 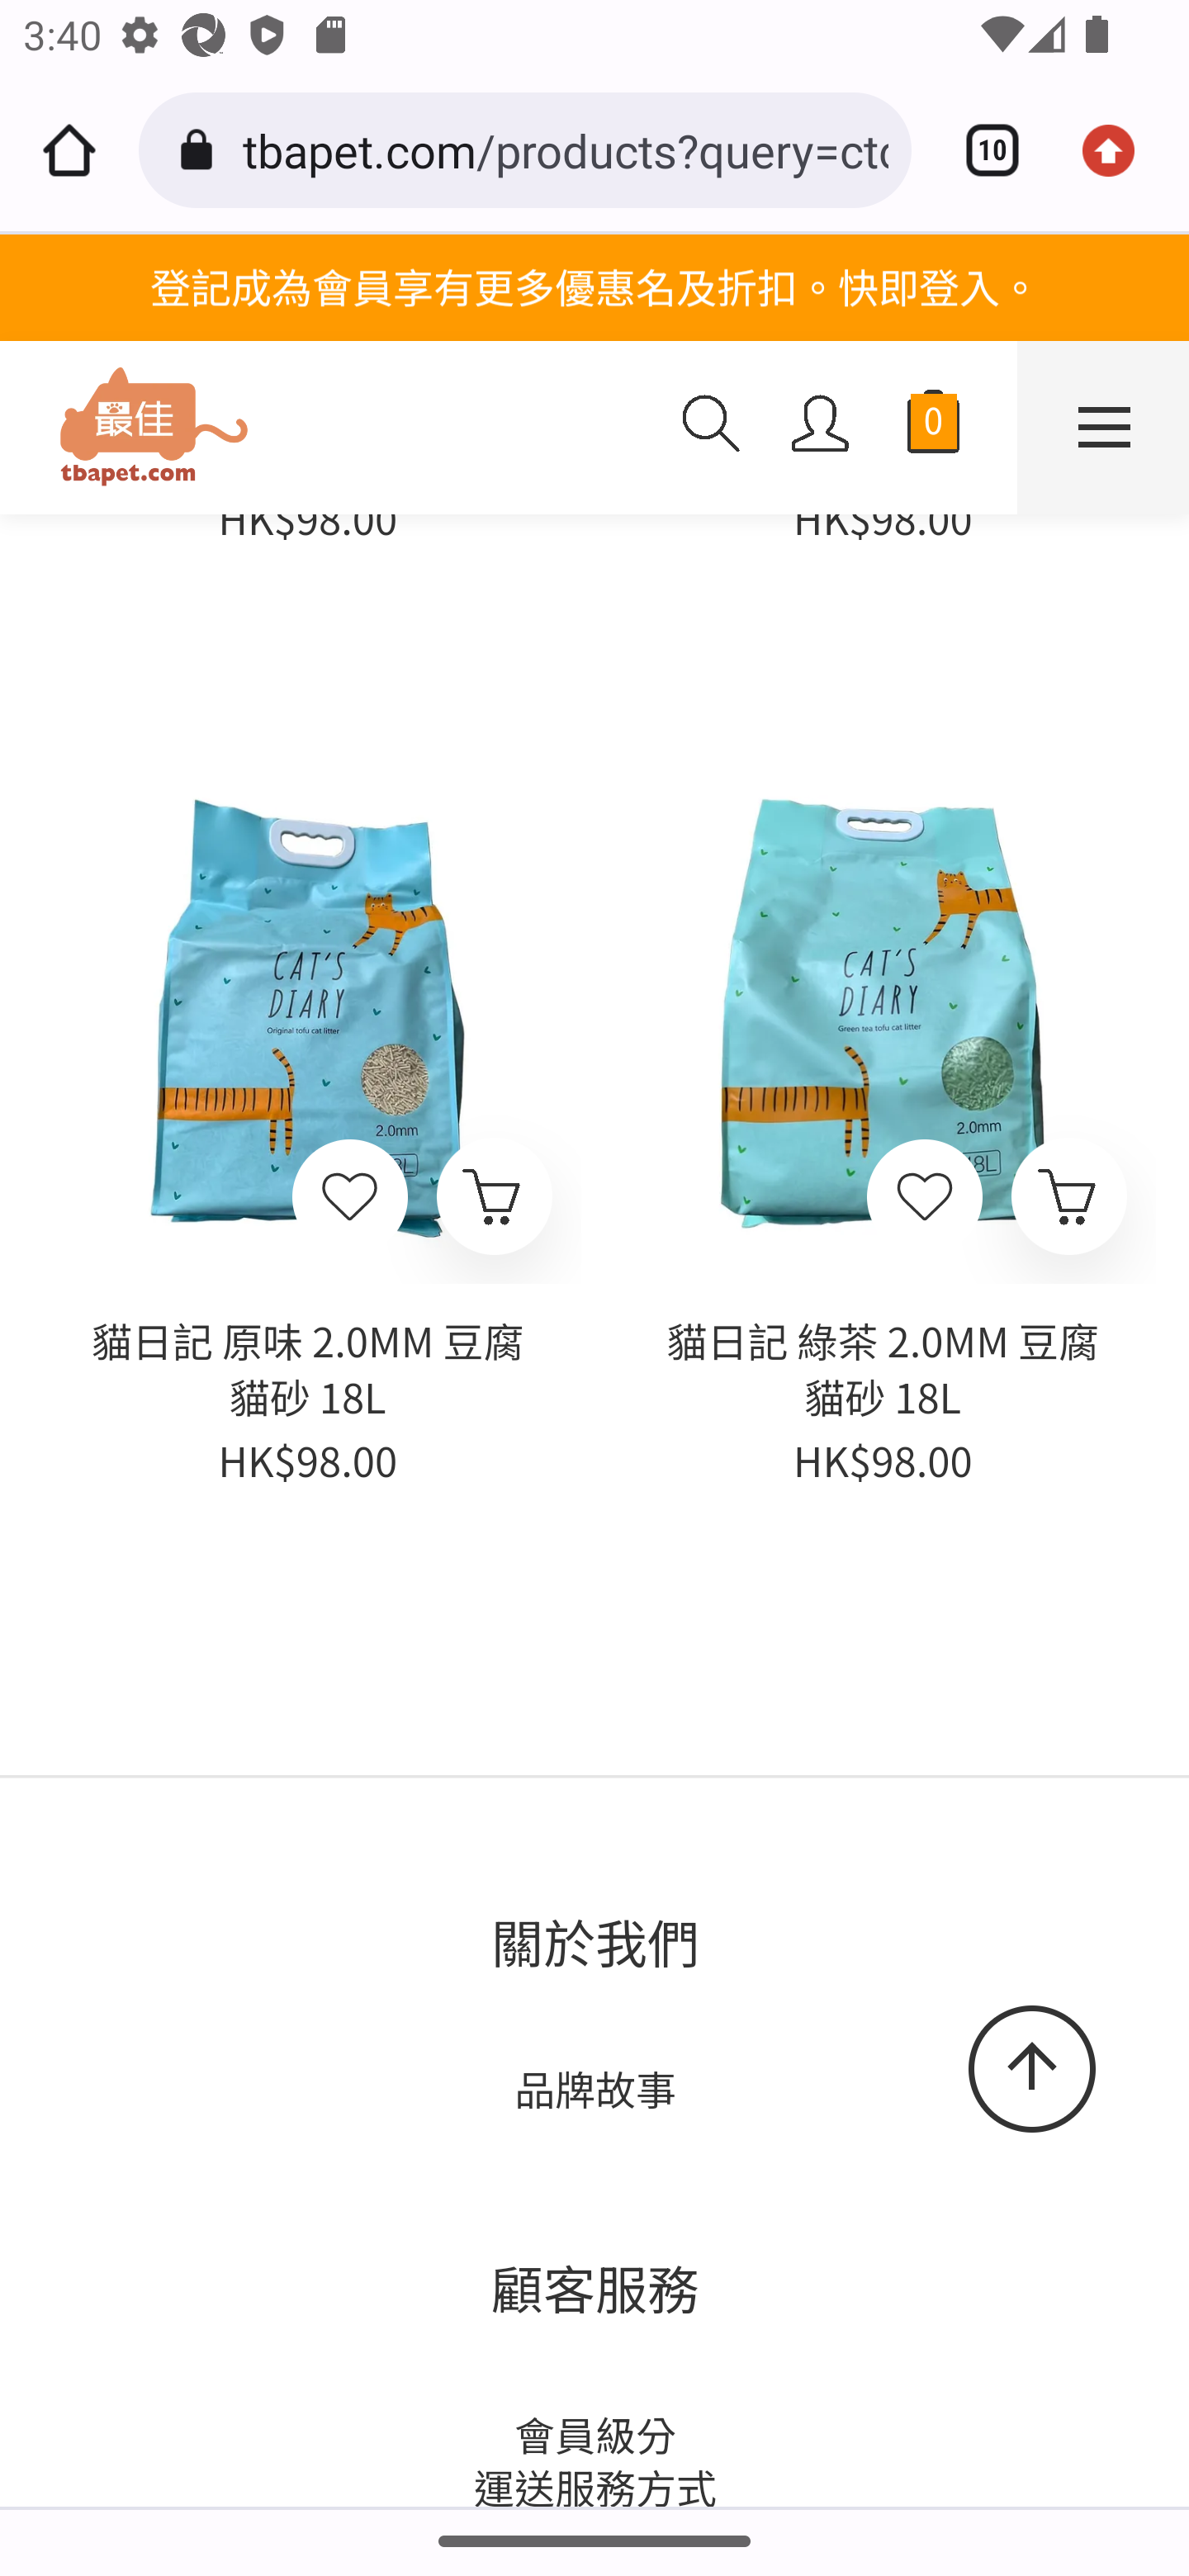 What do you see at coordinates (981, 150) in the screenshot?
I see `Switch or close tabs` at bounding box center [981, 150].